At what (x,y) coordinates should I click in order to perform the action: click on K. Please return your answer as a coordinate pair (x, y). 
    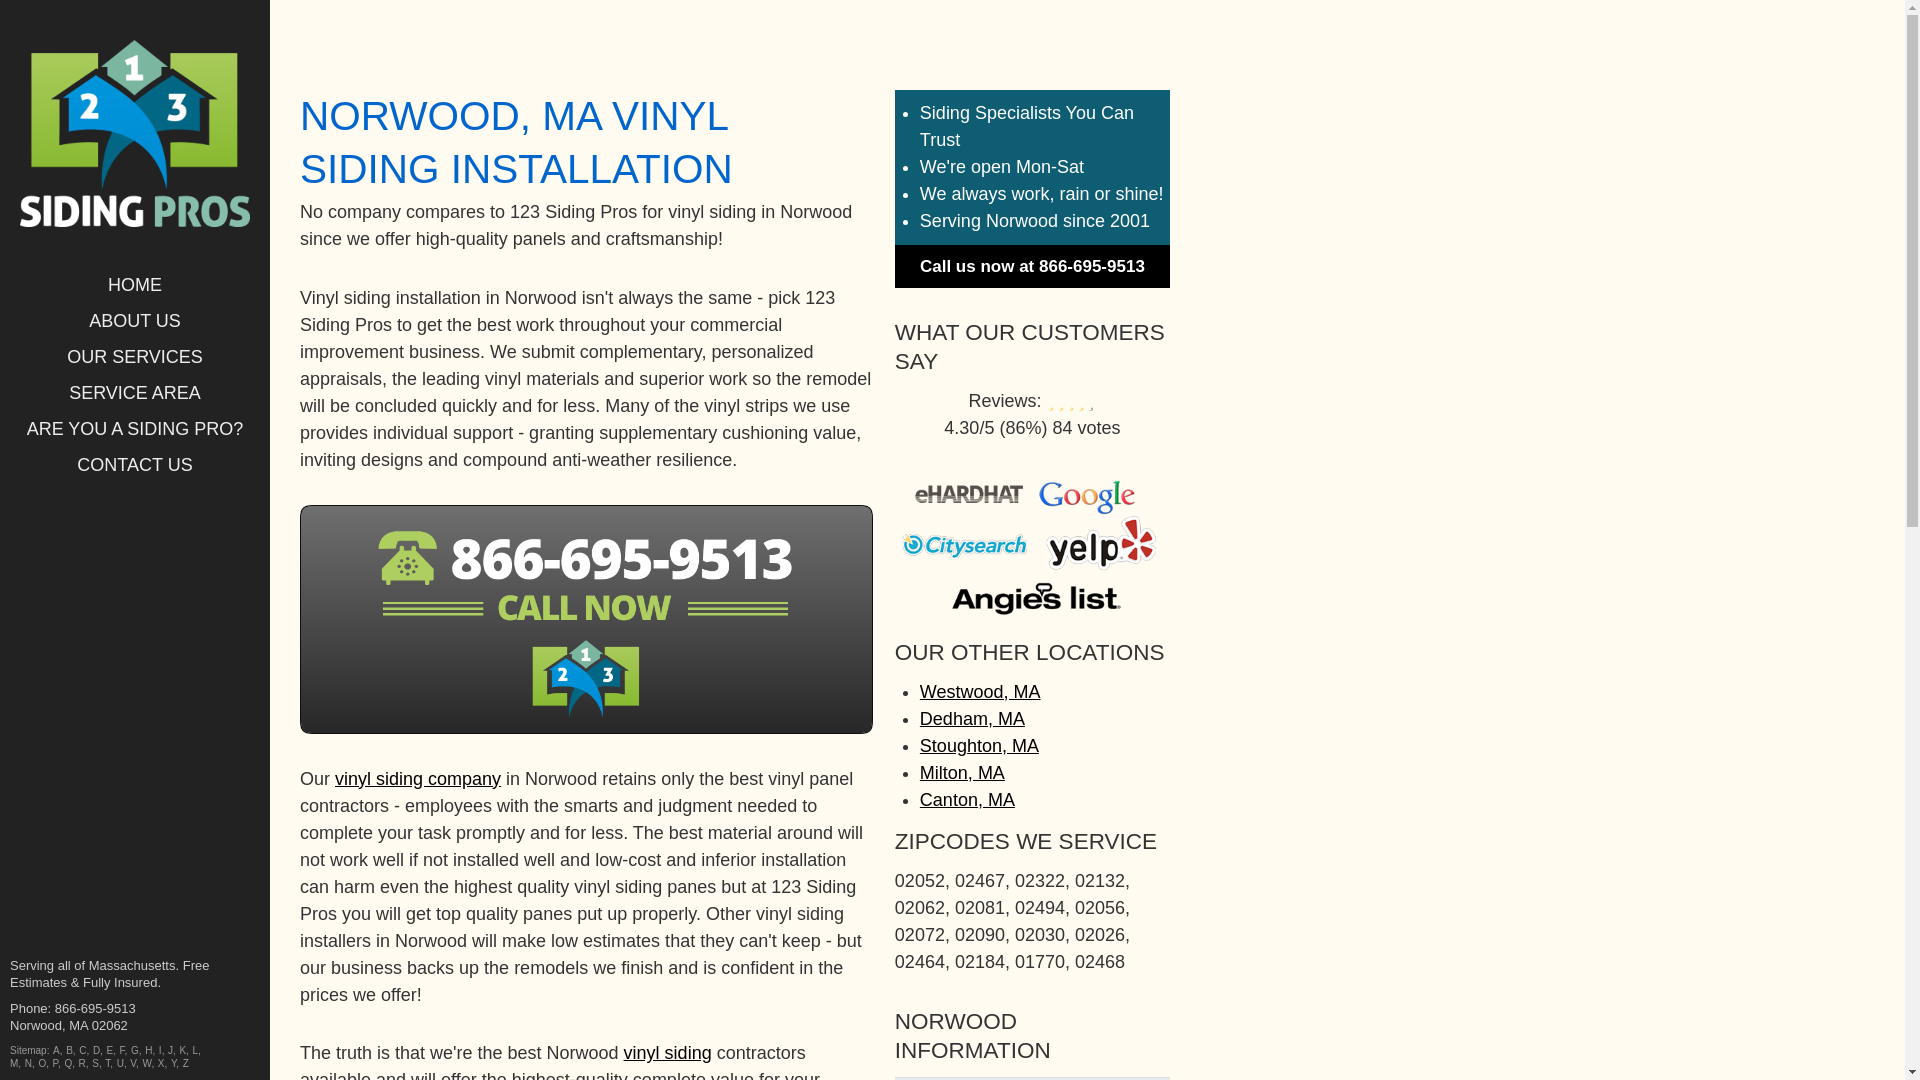
    Looking at the image, I should click on (182, 1050).